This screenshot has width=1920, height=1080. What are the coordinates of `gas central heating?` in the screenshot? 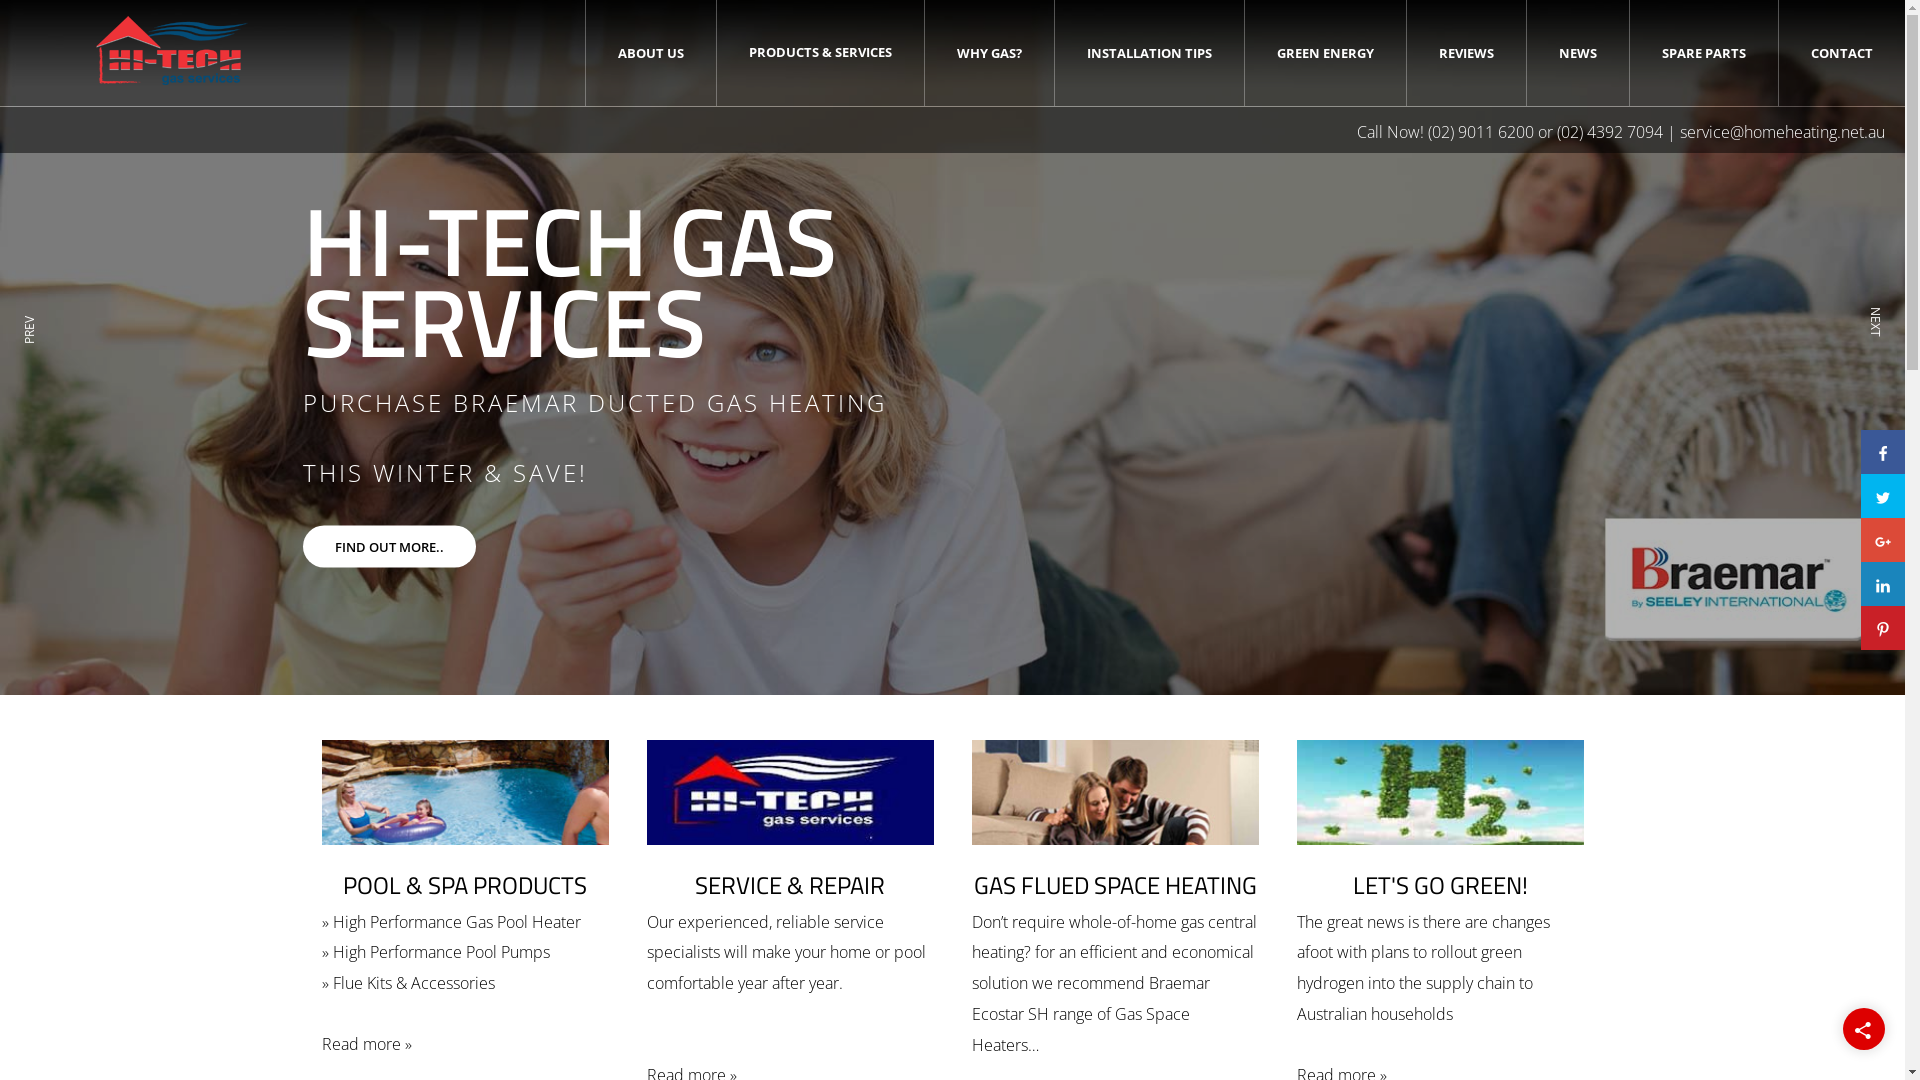 It's located at (1114, 936).